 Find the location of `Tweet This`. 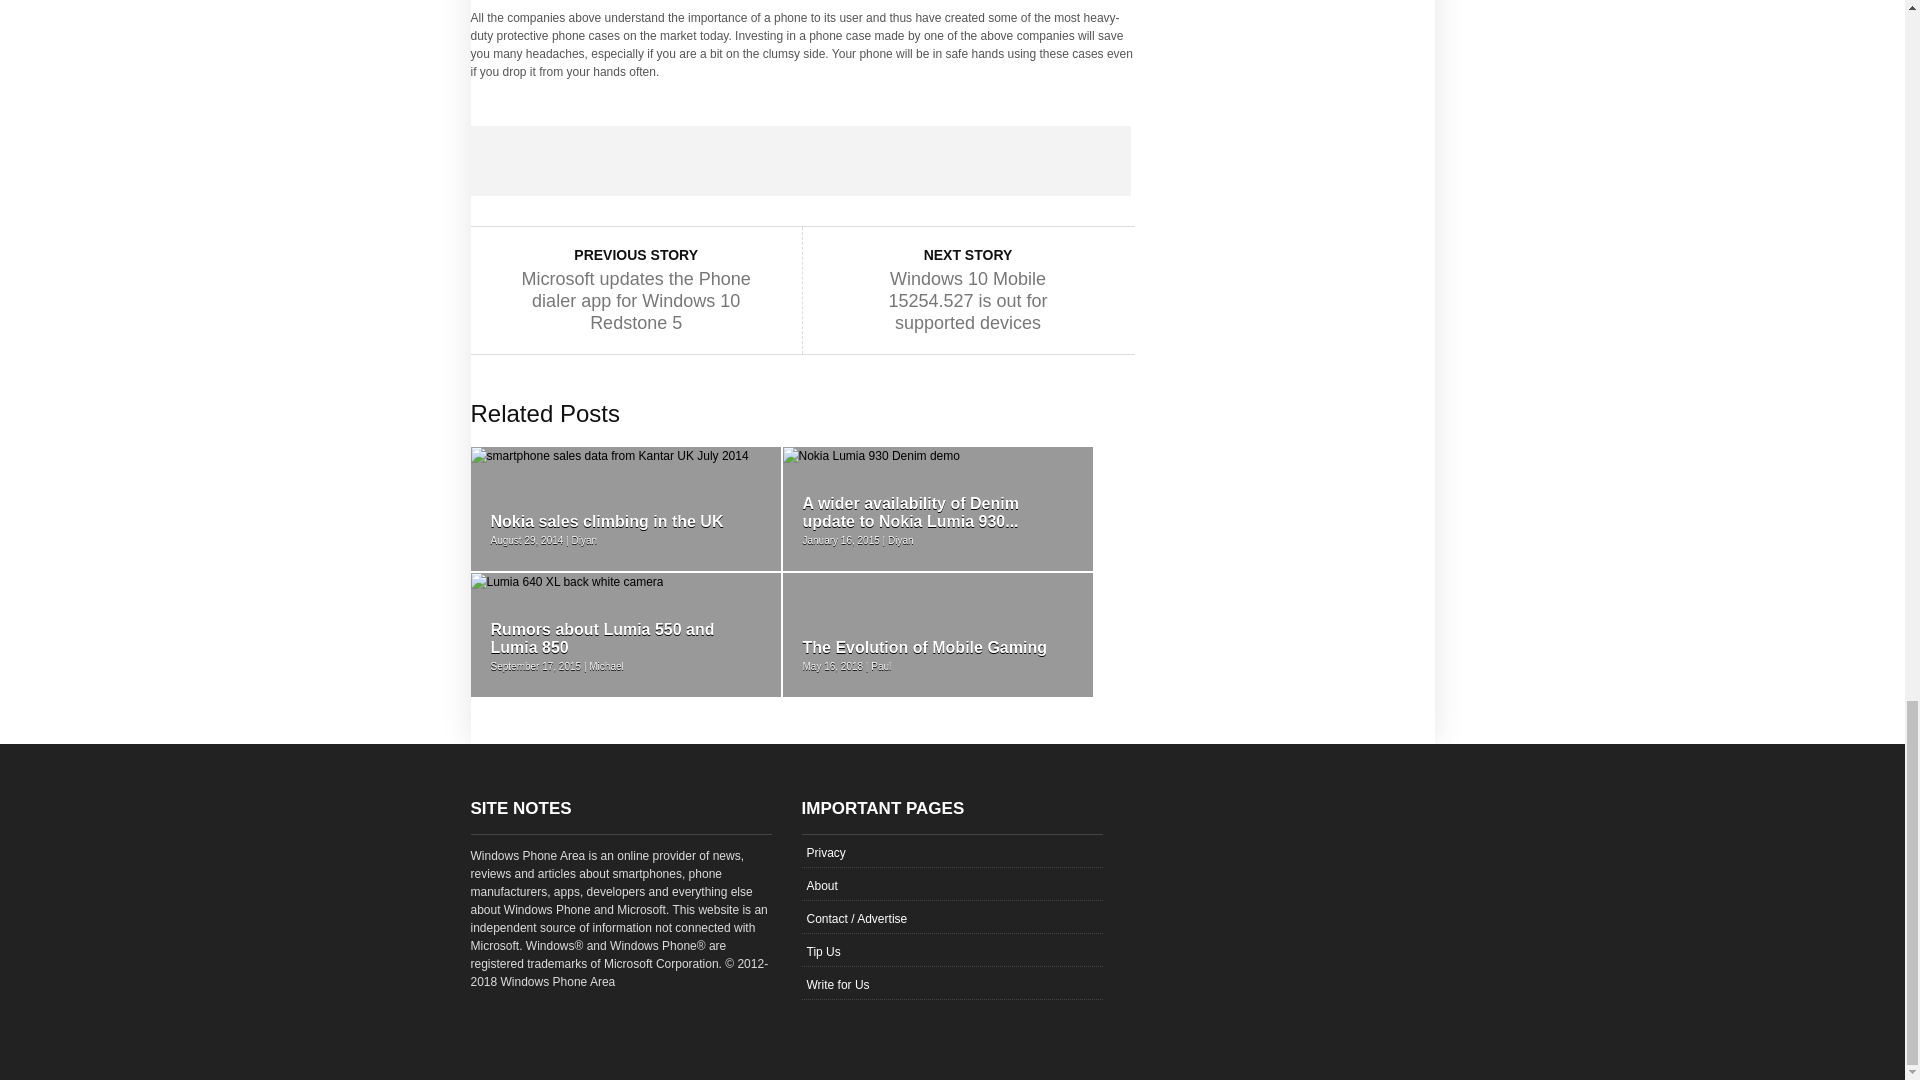

Tweet This is located at coordinates (668, 160).